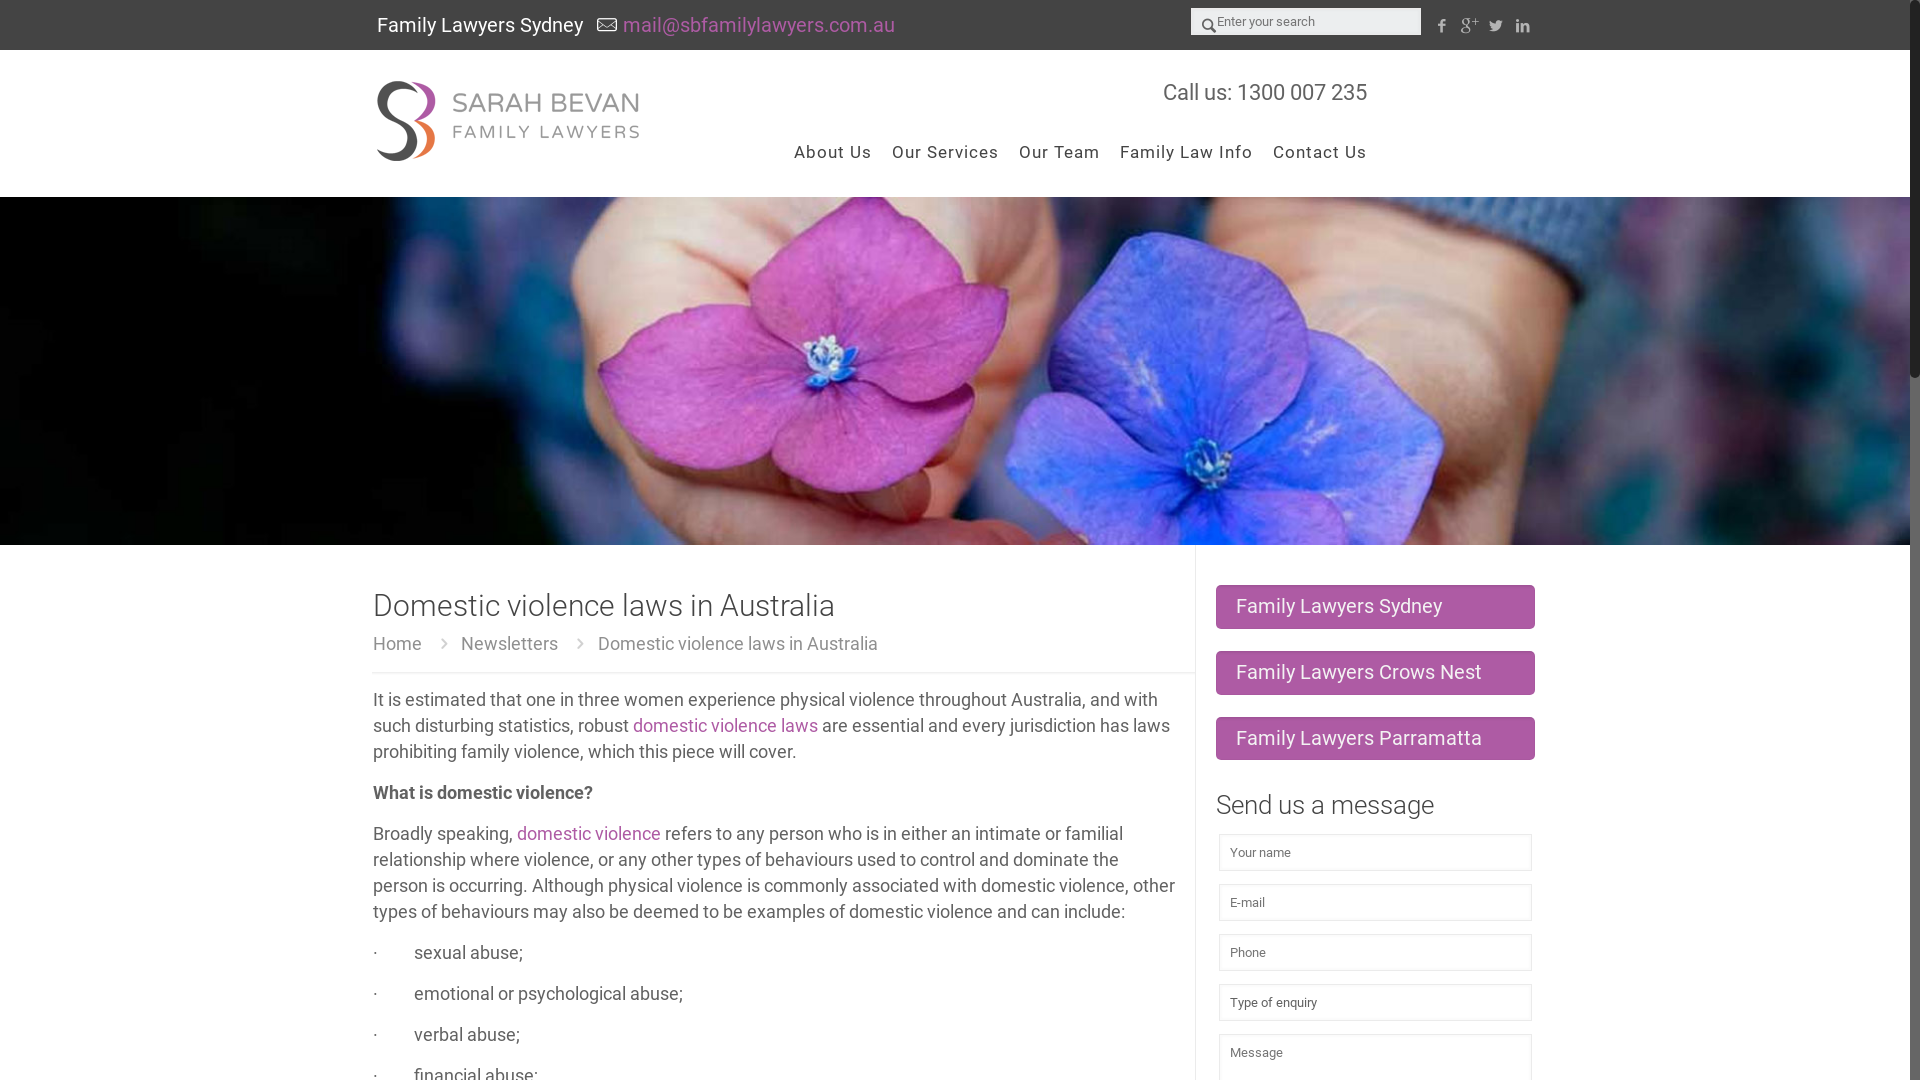  I want to click on Twitter, so click(1496, 26).